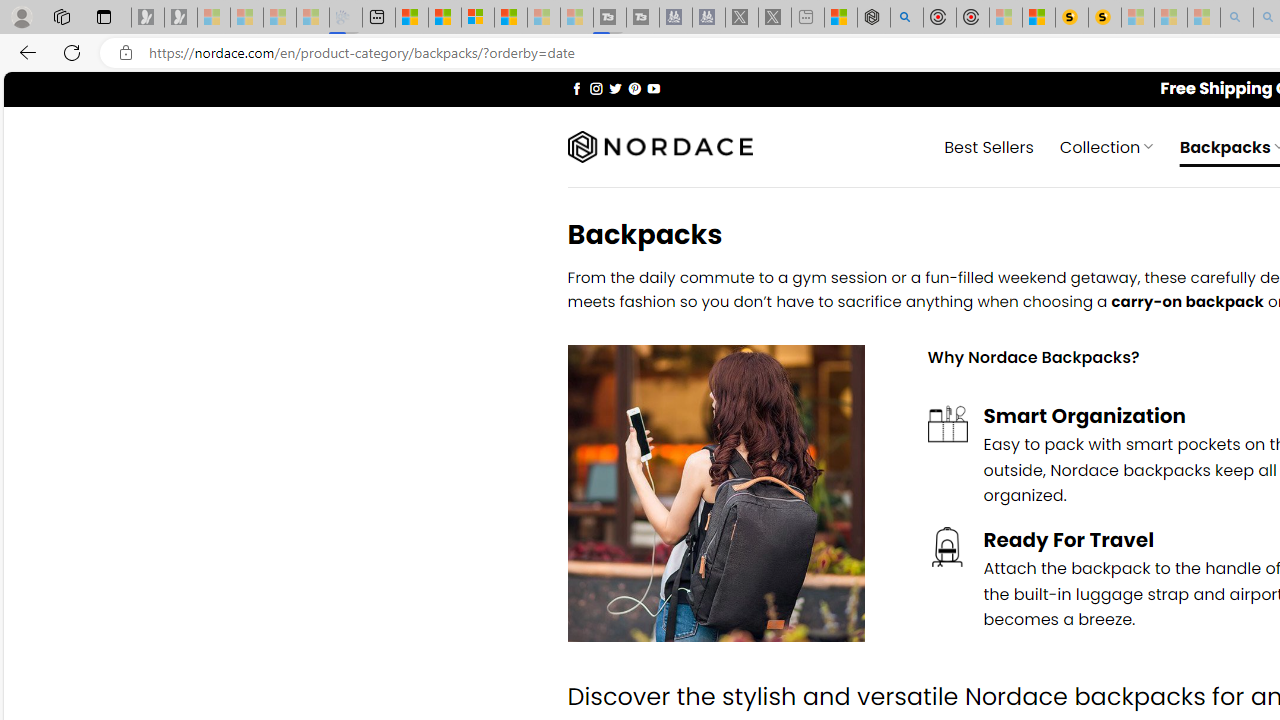  What do you see at coordinates (576, 88) in the screenshot?
I see `Follow on Facebook` at bounding box center [576, 88].